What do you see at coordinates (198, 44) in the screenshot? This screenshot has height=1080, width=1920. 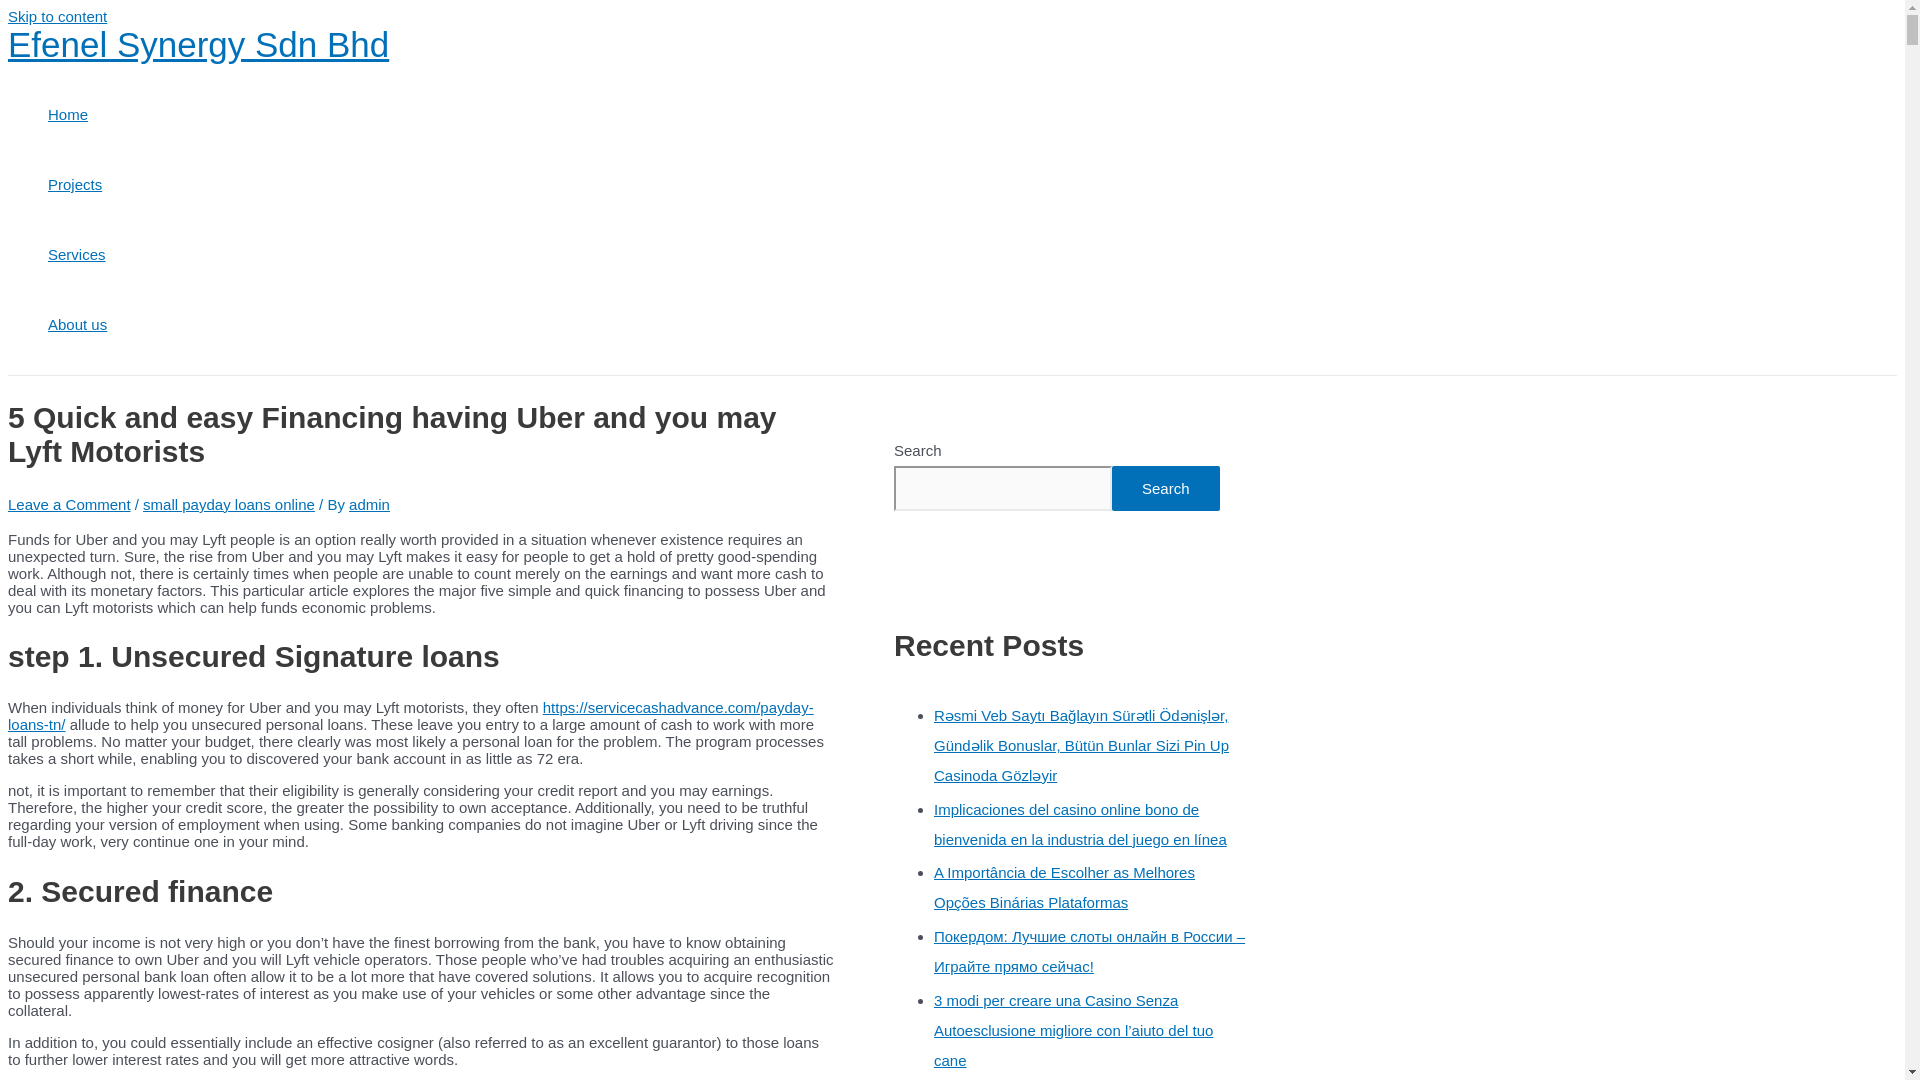 I see `Efenel Synergy Sdn Bhd` at bounding box center [198, 44].